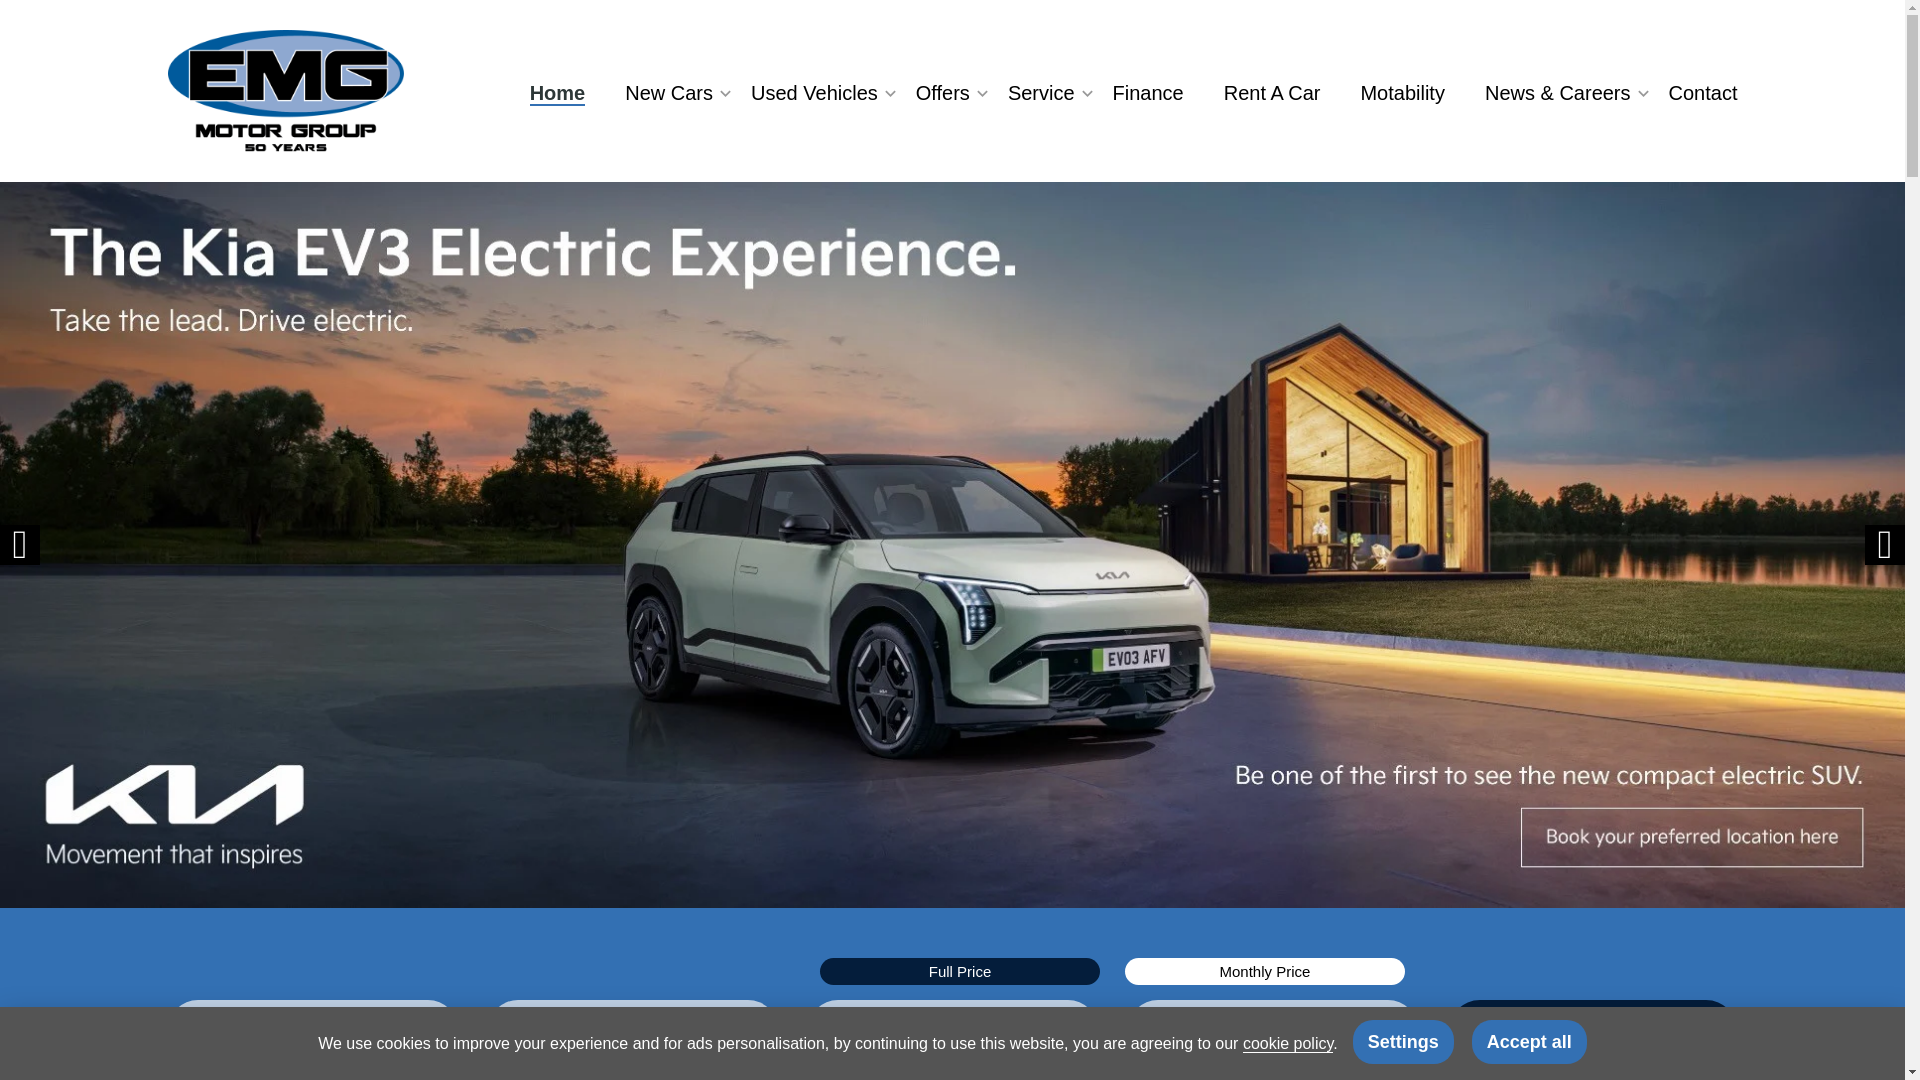 The width and height of the screenshot is (1920, 1080). Describe the element at coordinates (1272, 92) in the screenshot. I see `Rent A Car` at that location.